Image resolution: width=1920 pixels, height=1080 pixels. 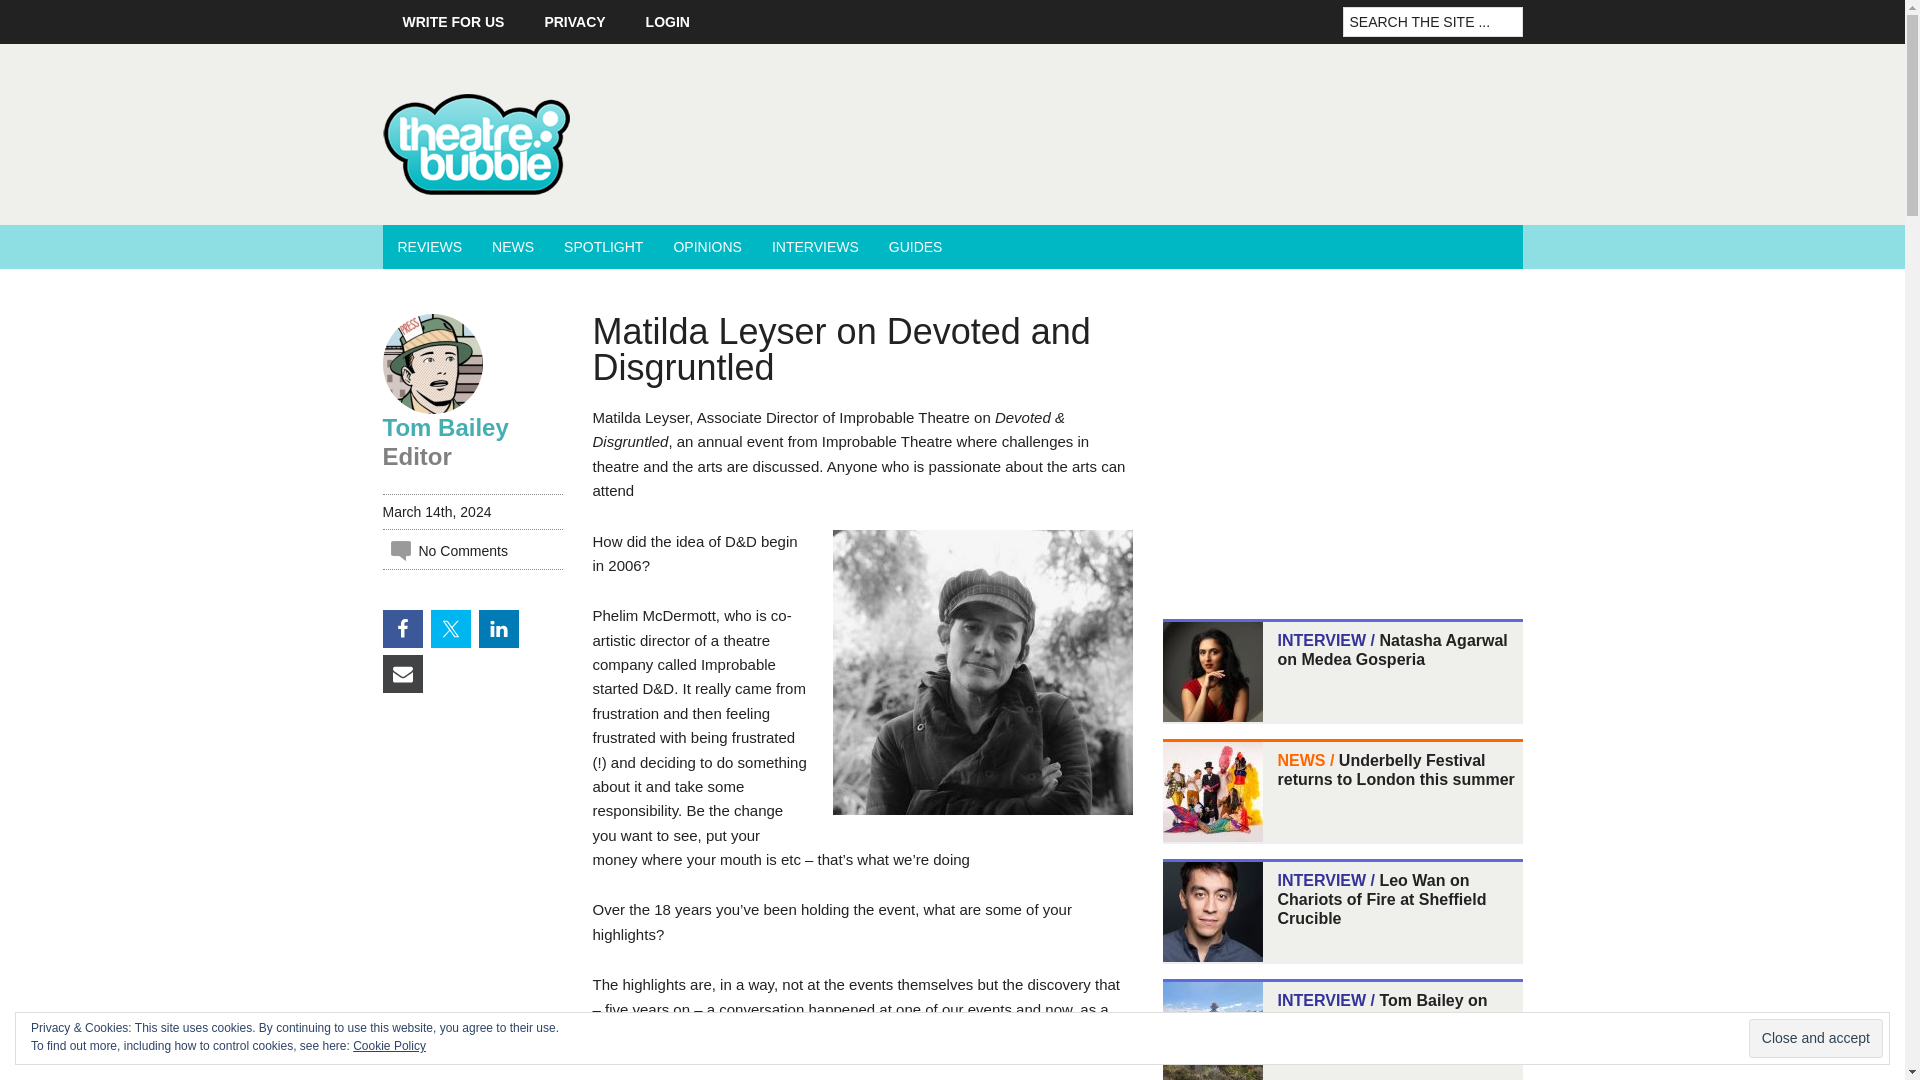 I want to click on Posts by Tom Bailey, so click(x=445, y=426).